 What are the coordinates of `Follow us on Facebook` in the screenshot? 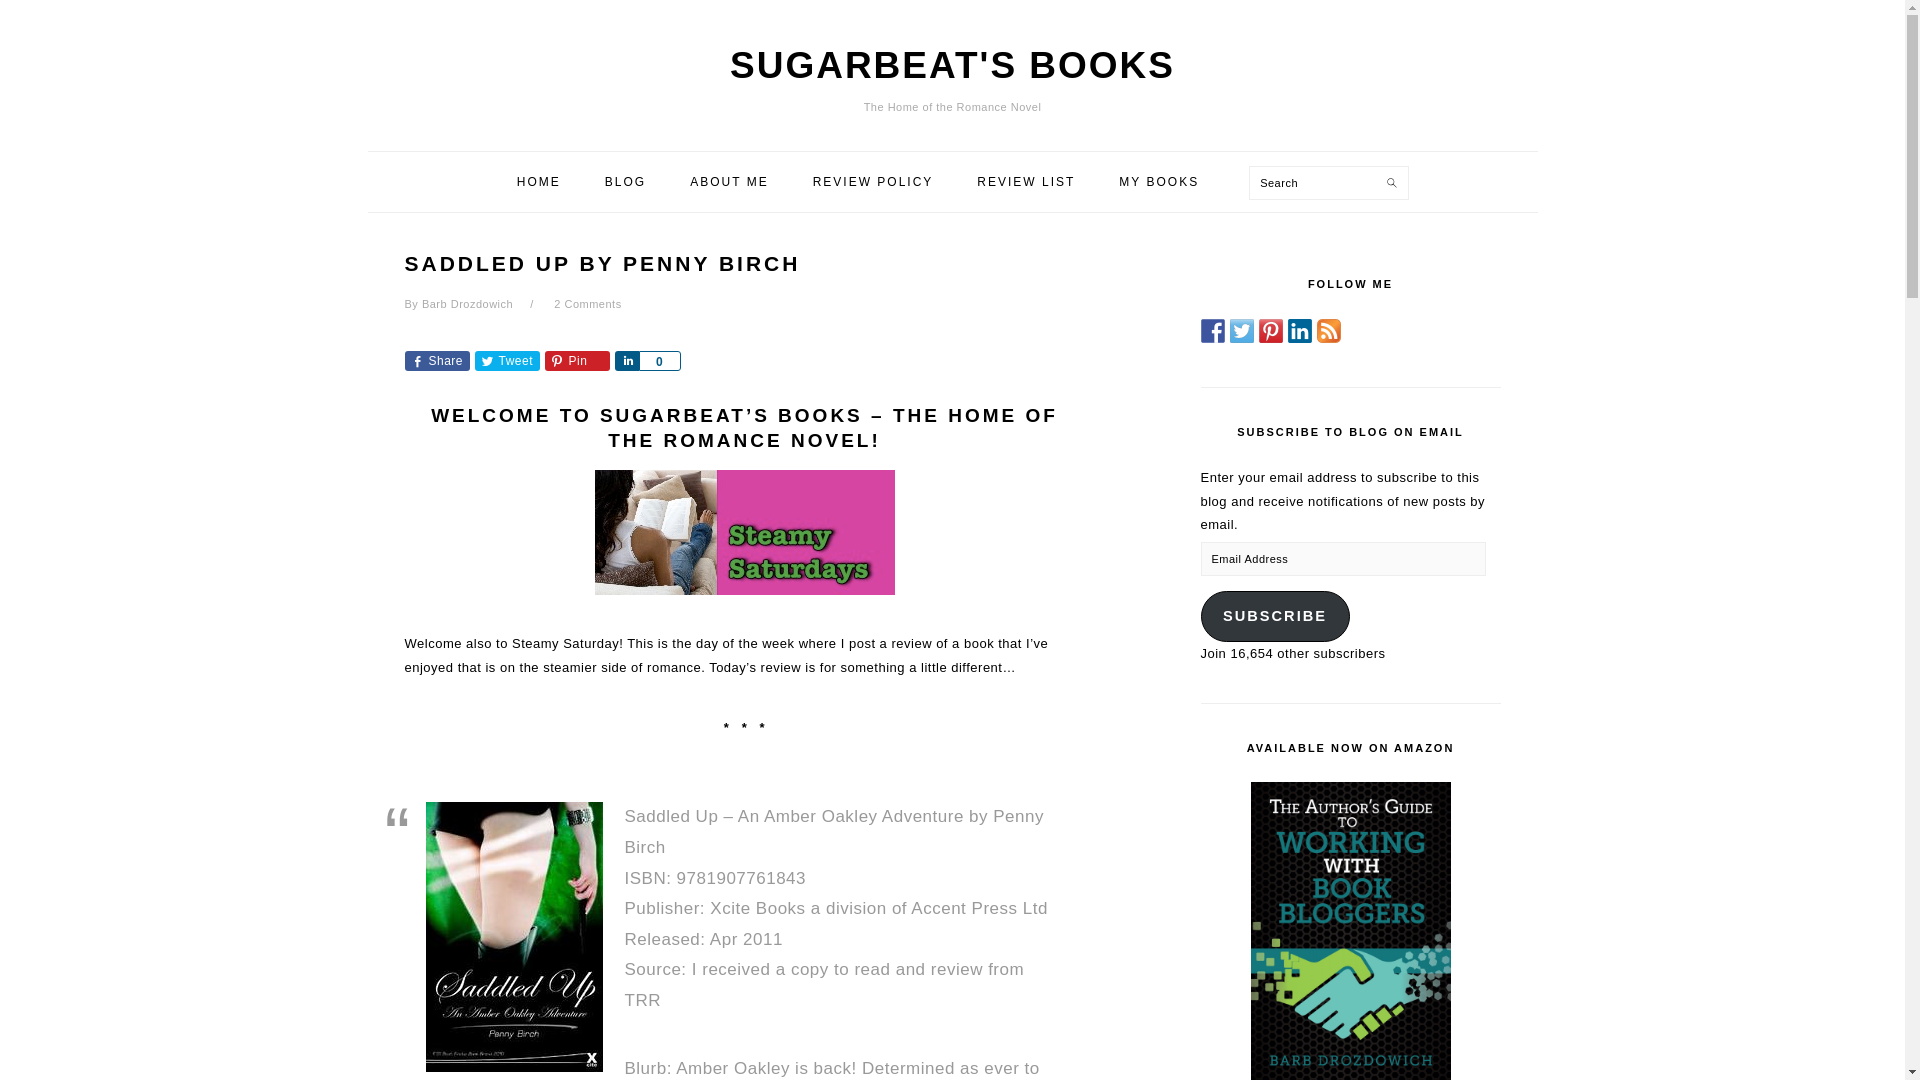 It's located at (1212, 330).